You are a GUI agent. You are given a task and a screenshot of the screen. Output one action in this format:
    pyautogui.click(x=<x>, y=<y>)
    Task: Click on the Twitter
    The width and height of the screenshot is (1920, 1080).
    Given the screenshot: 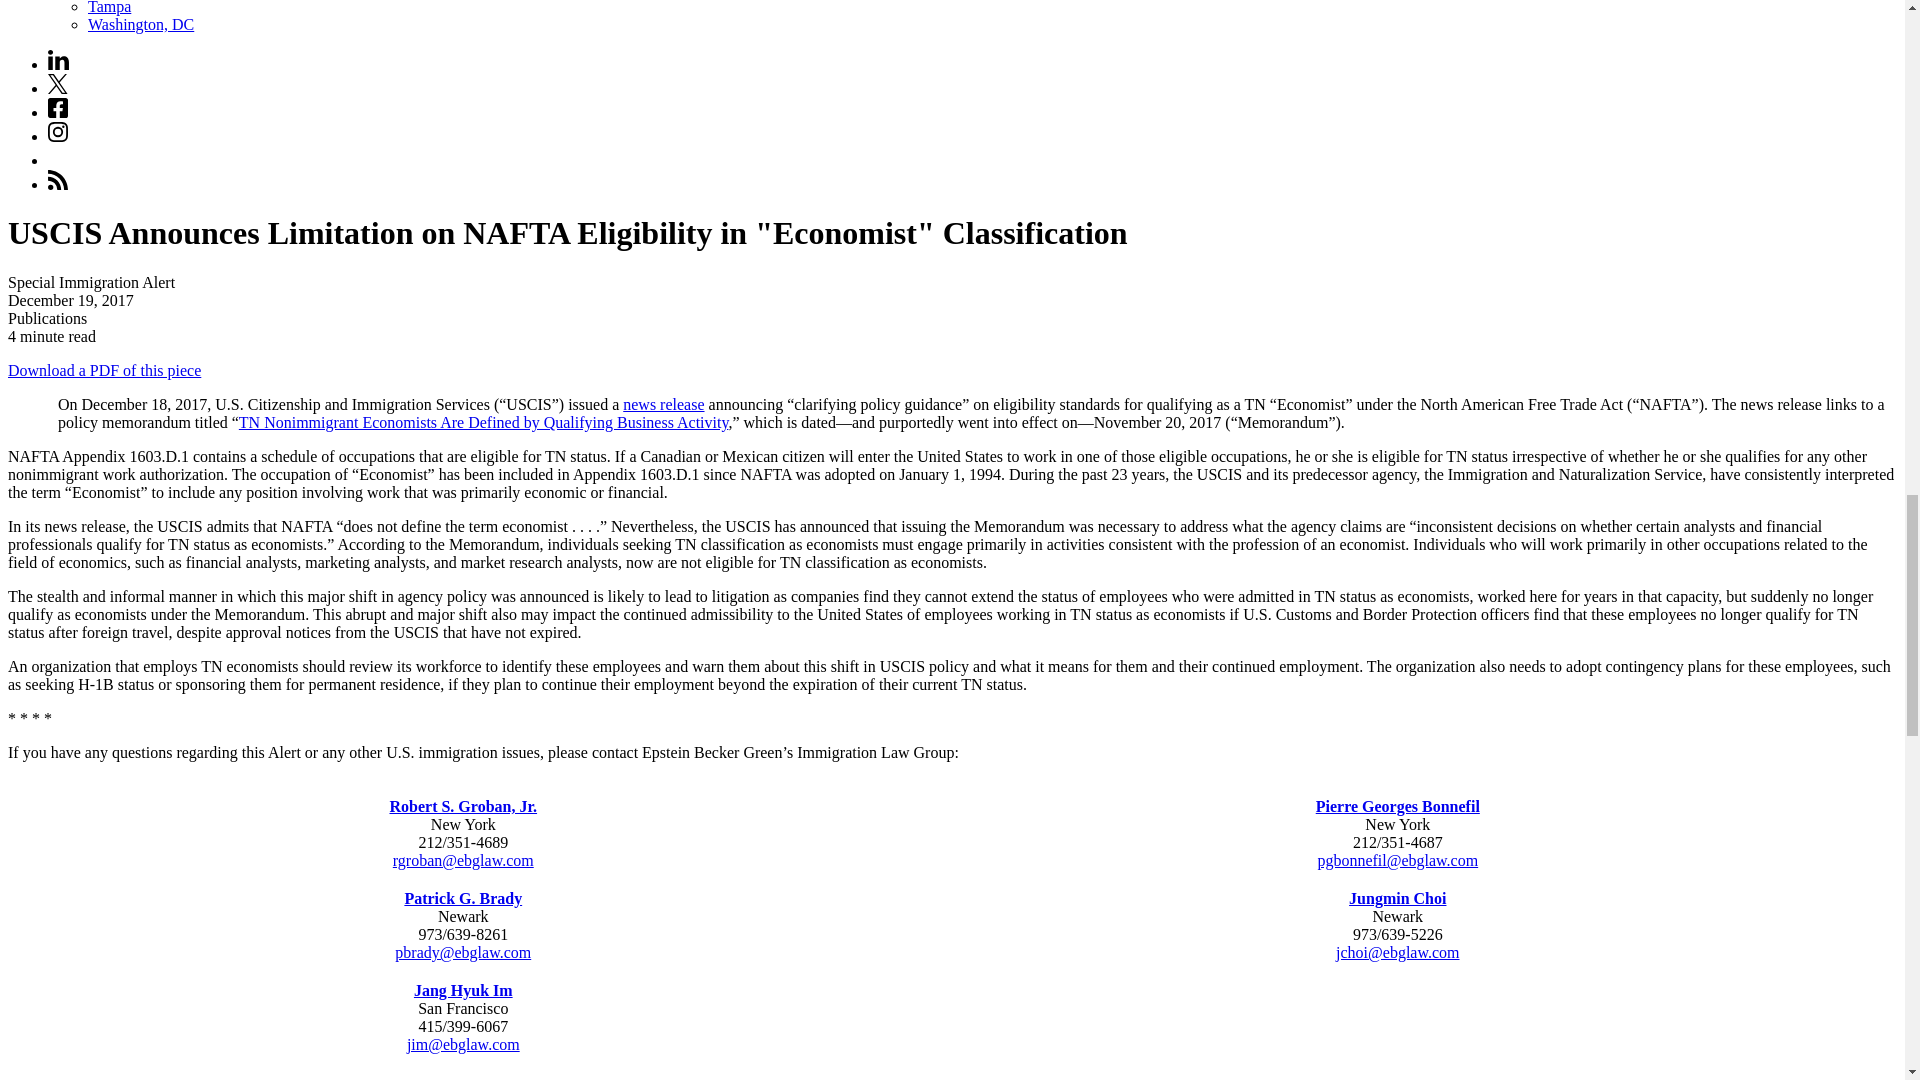 What is the action you would take?
    pyautogui.click(x=58, y=84)
    